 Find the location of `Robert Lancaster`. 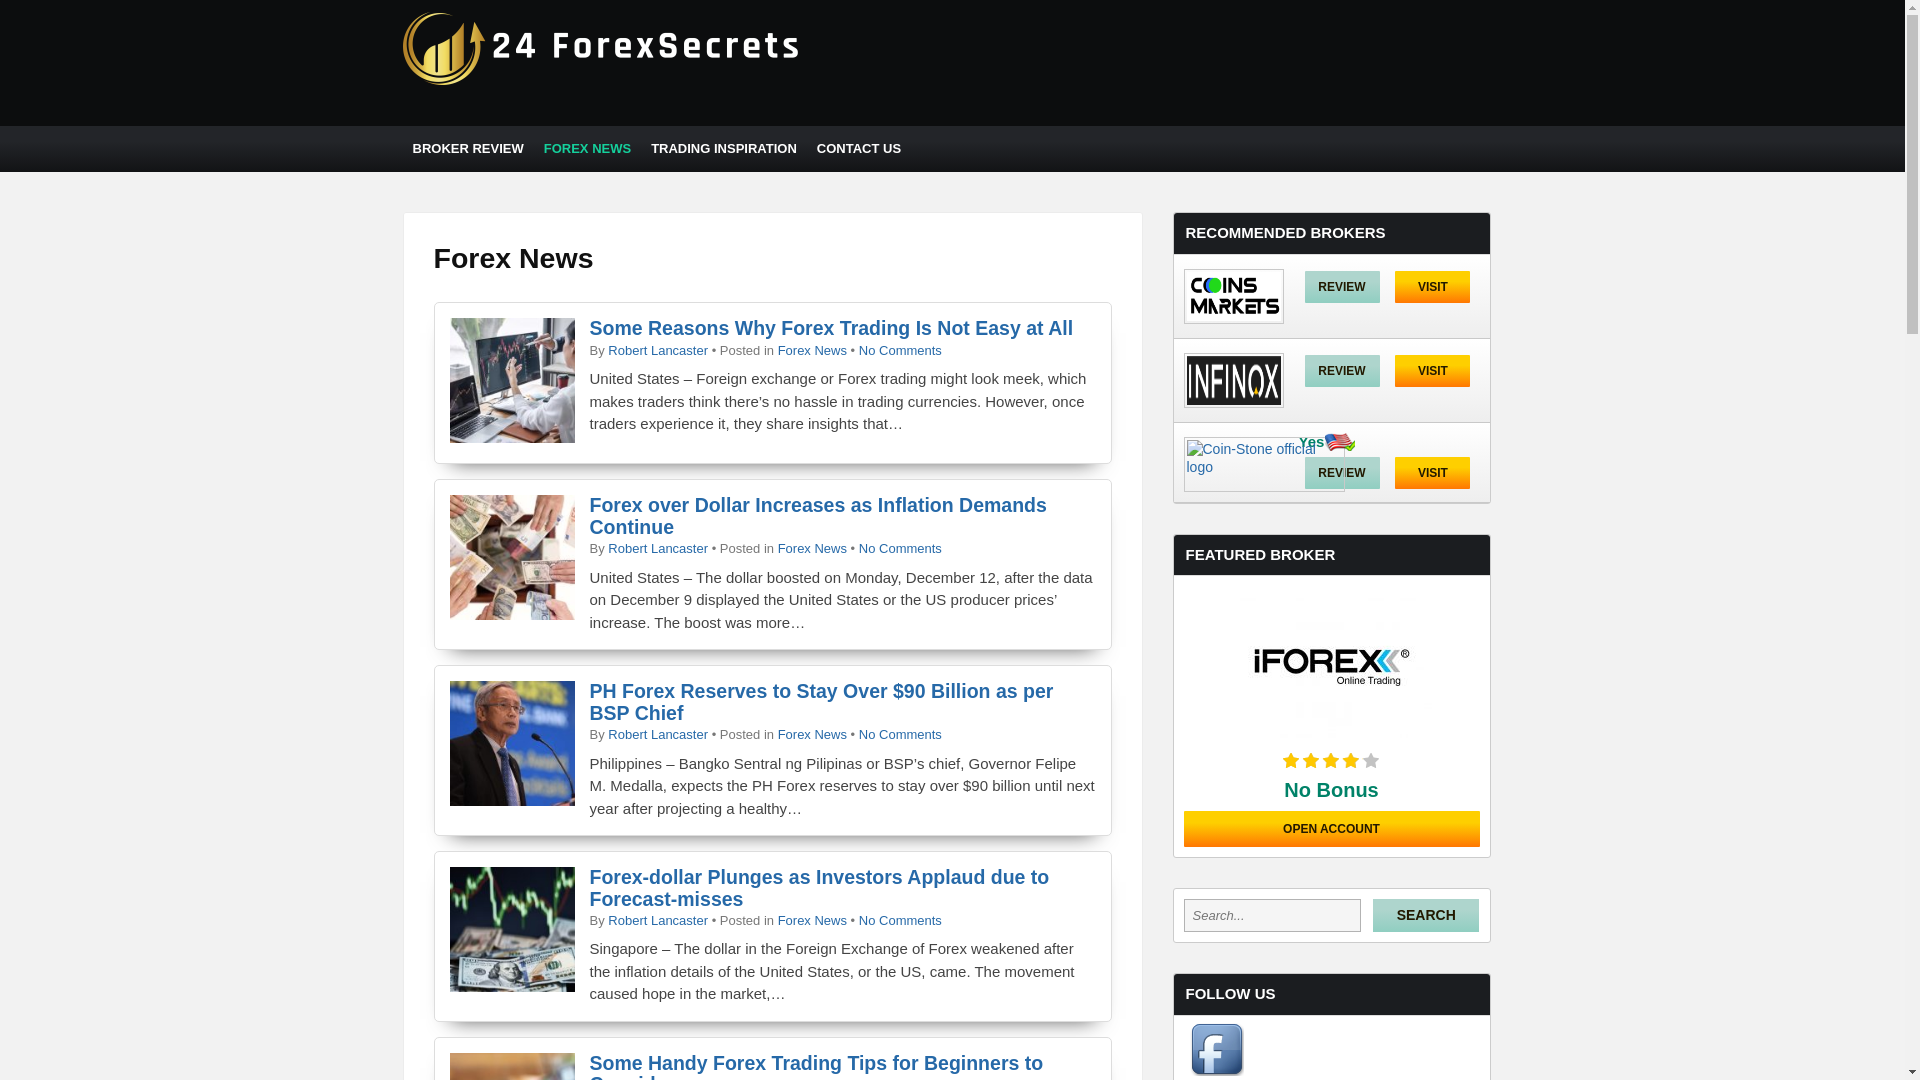

Robert Lancaster is located at coordinates (658, 920).